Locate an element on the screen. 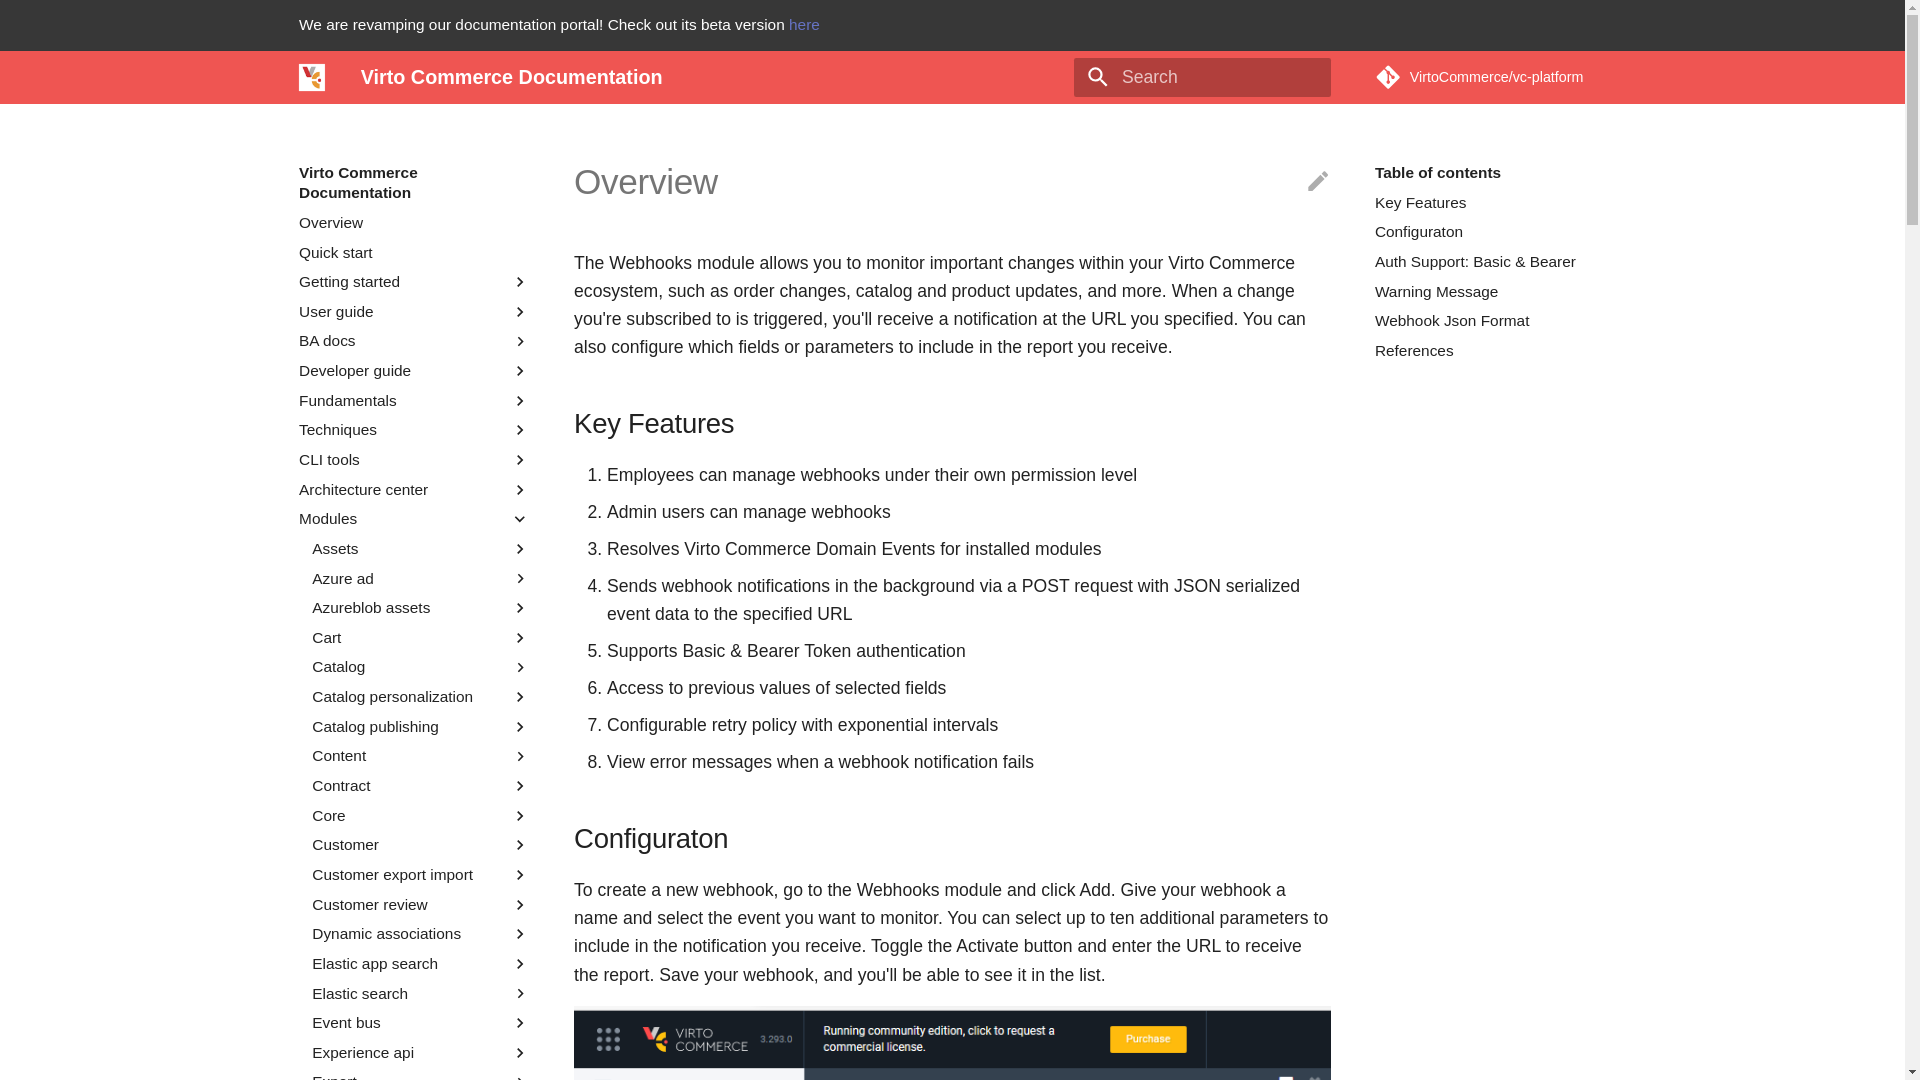  Virto Commerce Documentation is located at coordinates (312, 77).